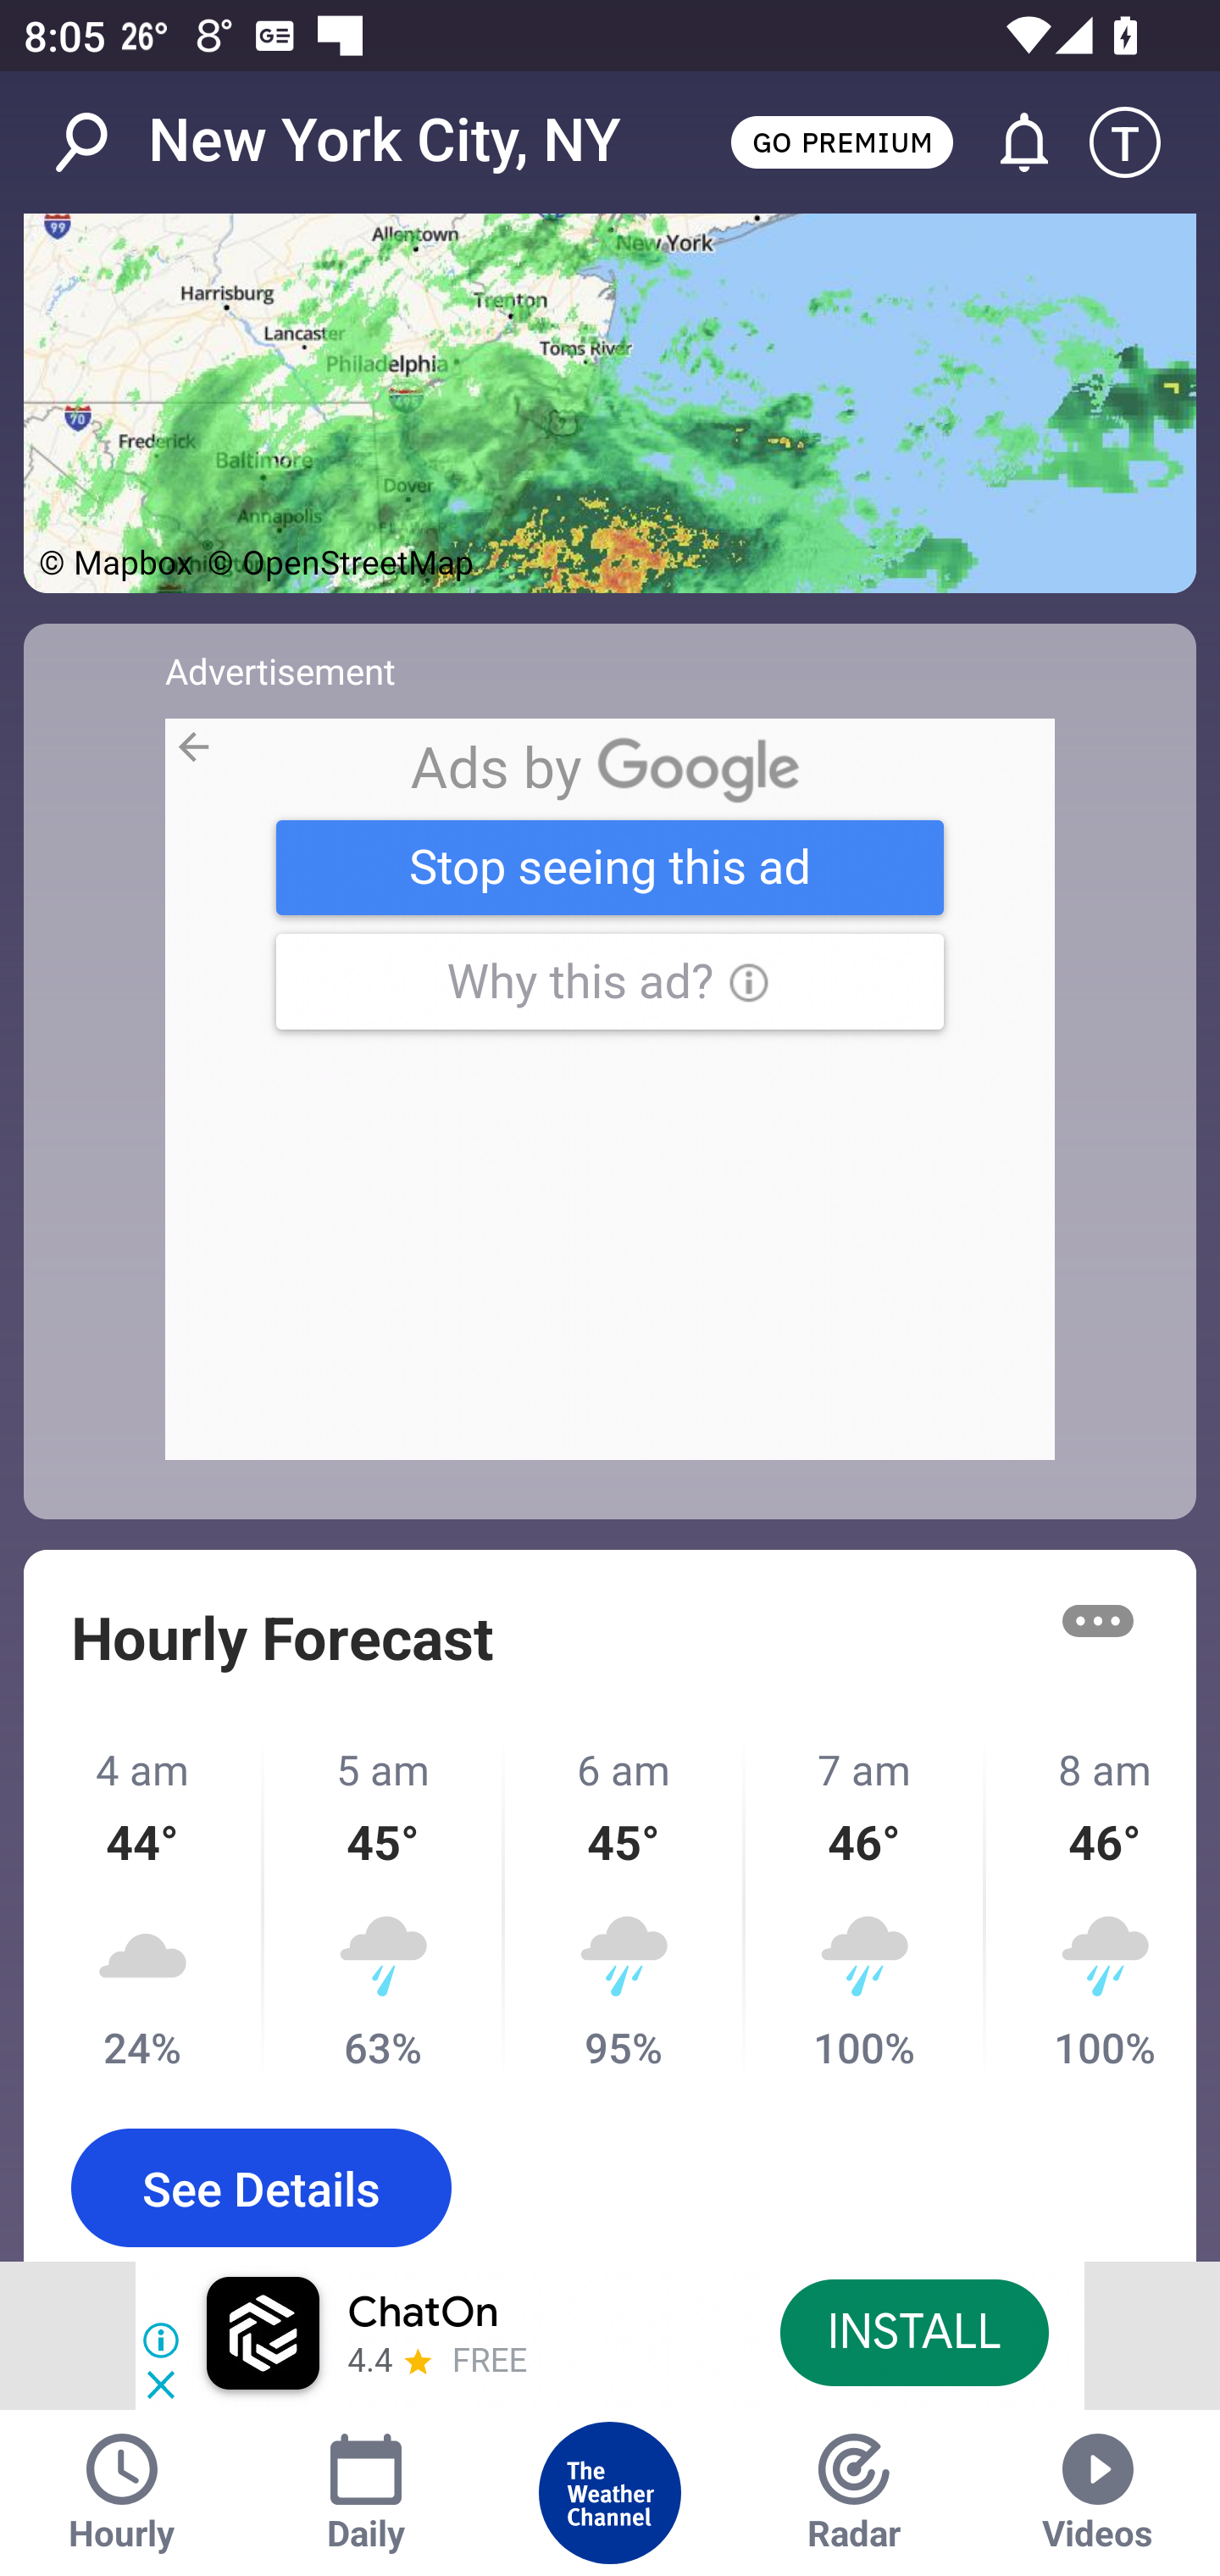 The image size is (1220, 2576). What do you see at coordinates (385, 141) in the screenshot?
I see `New York City, NY` at bounding box center [385, 141].